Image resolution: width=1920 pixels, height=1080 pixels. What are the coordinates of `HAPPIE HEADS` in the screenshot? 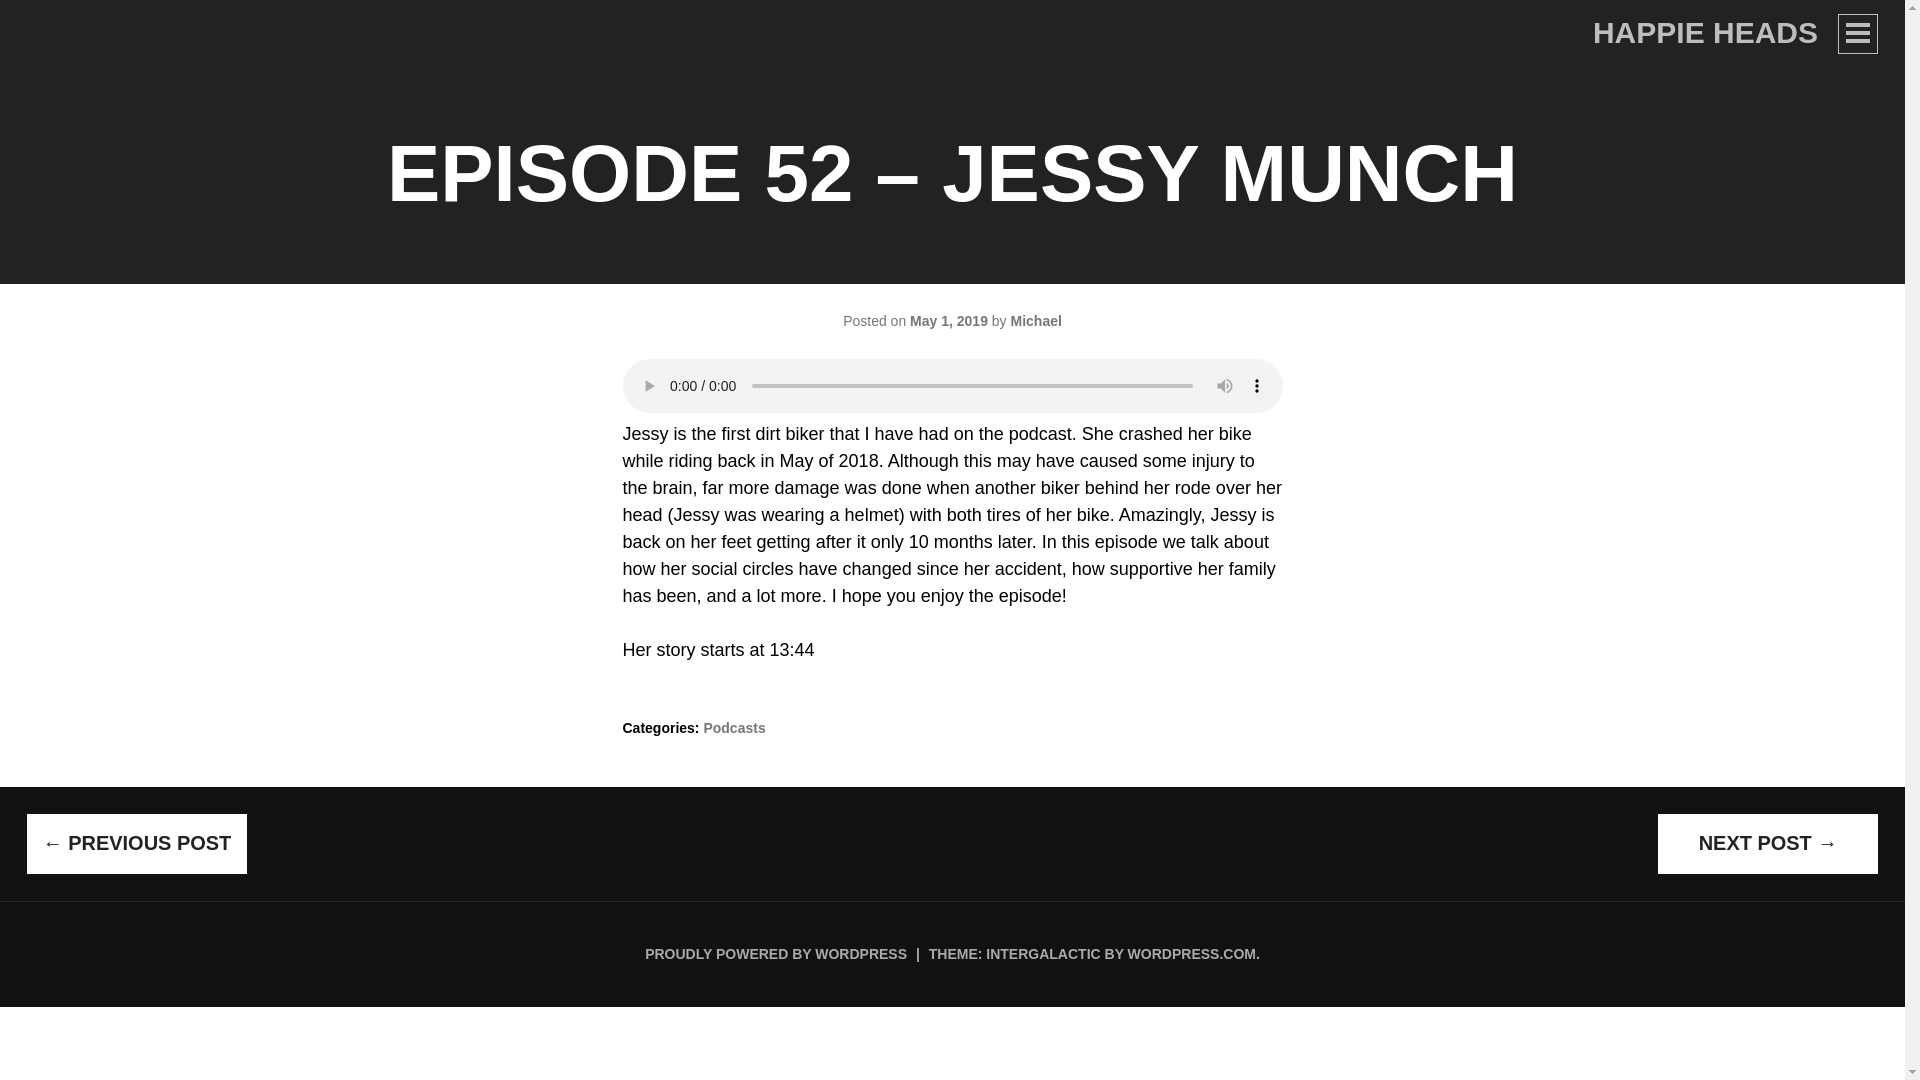 It's located at (1706, 32).